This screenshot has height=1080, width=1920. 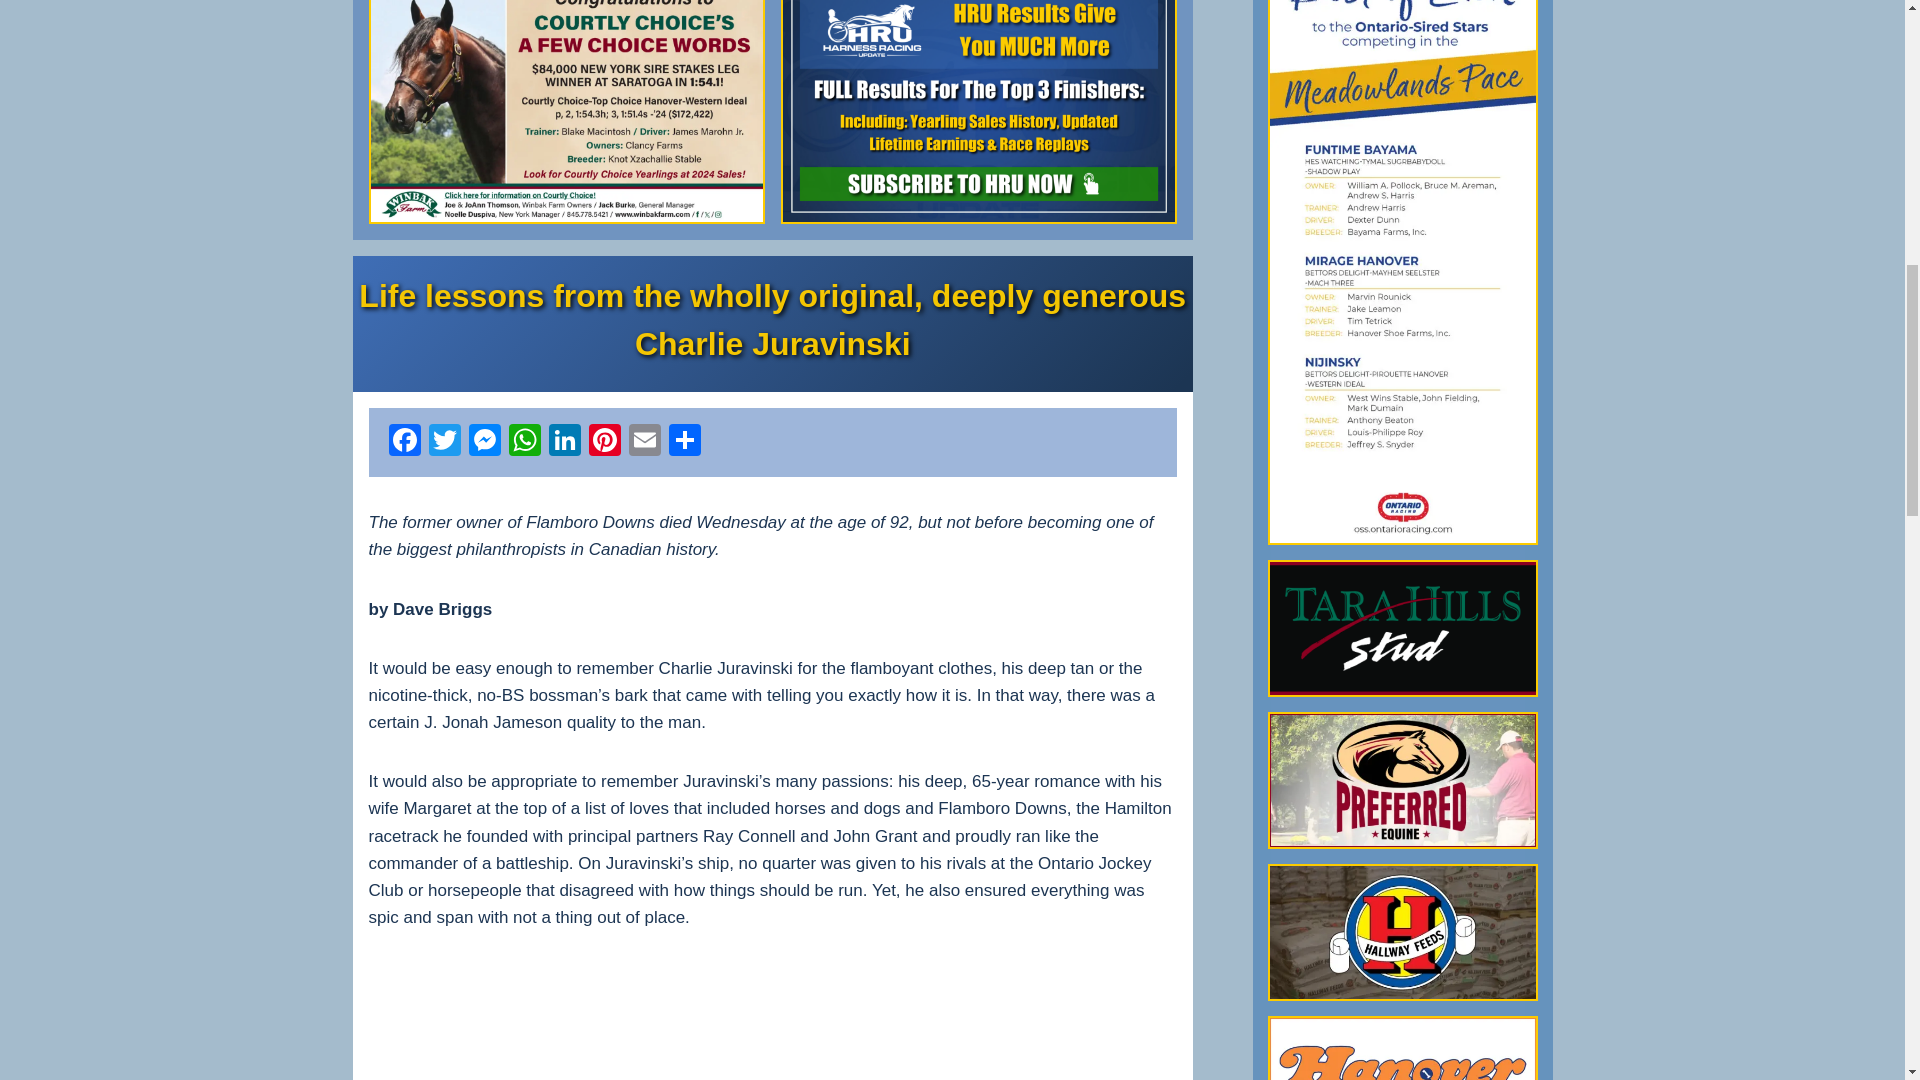 I want to click on LinkedIn, so click(x=563, y=442).